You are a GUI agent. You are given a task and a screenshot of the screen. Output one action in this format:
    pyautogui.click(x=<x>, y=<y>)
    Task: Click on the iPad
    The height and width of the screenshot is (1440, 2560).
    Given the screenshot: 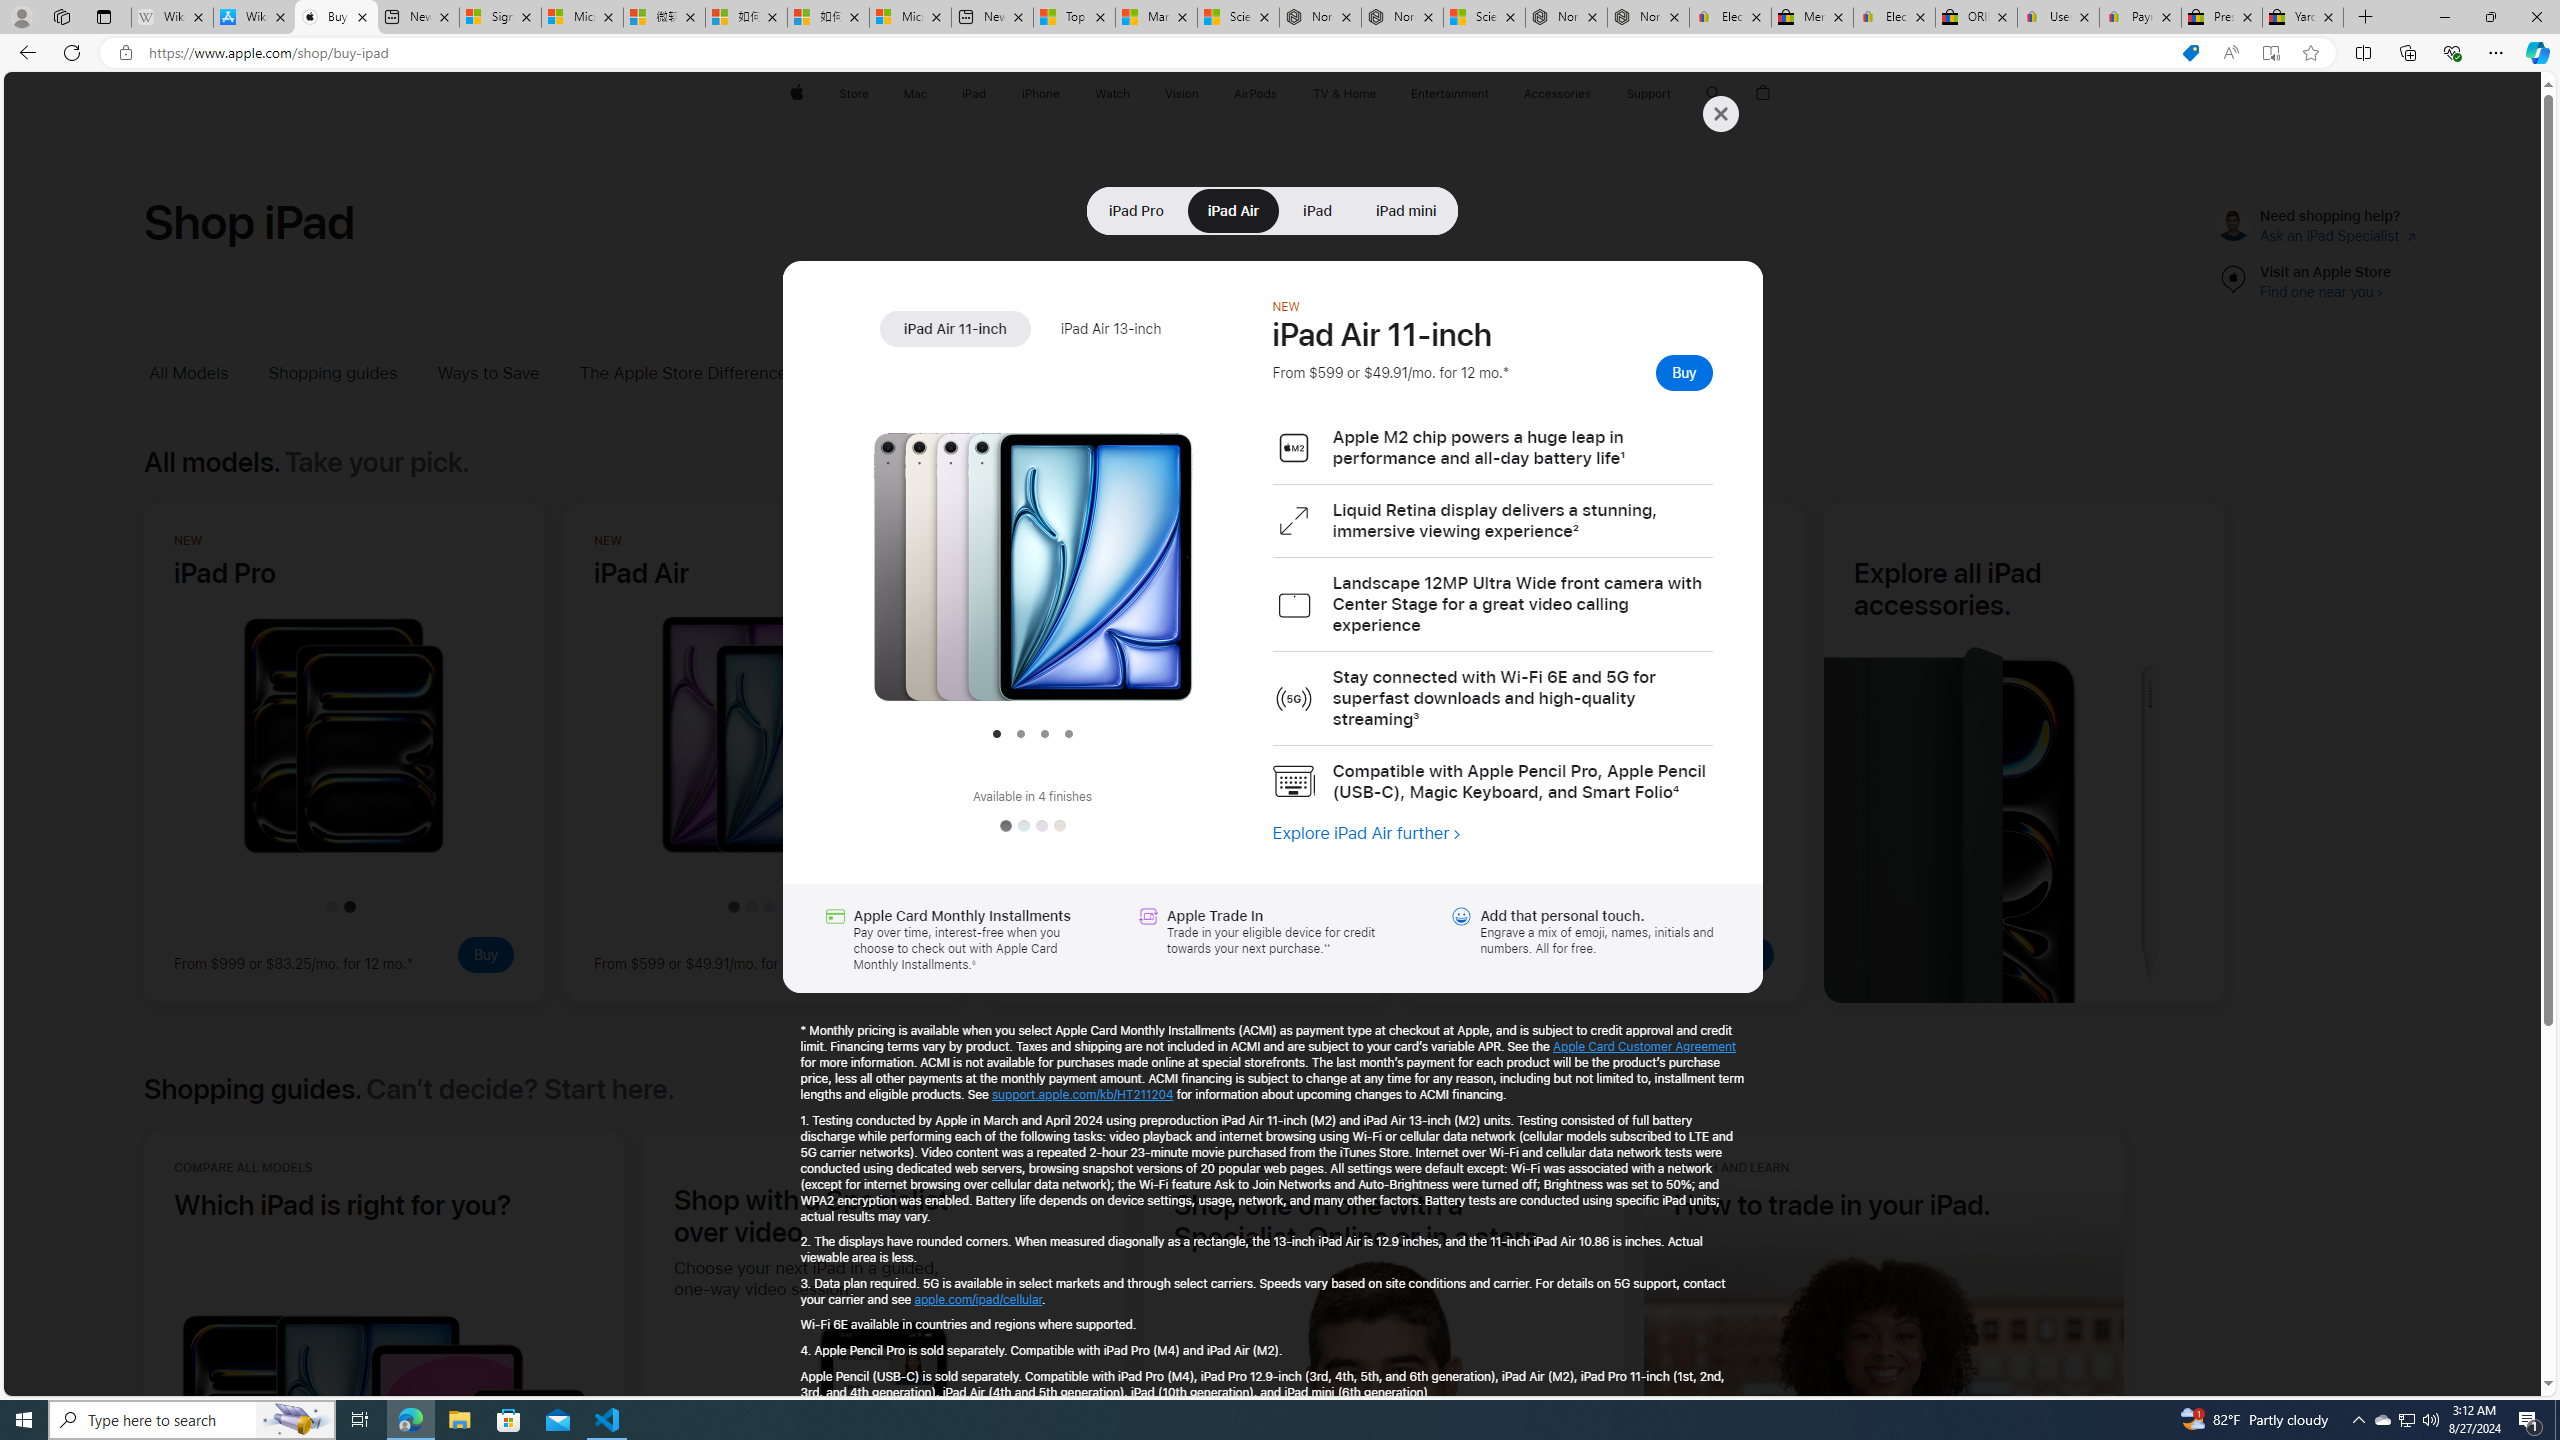 What is the action you would take?
    pyautogui.click(x=1317, y=210)
    